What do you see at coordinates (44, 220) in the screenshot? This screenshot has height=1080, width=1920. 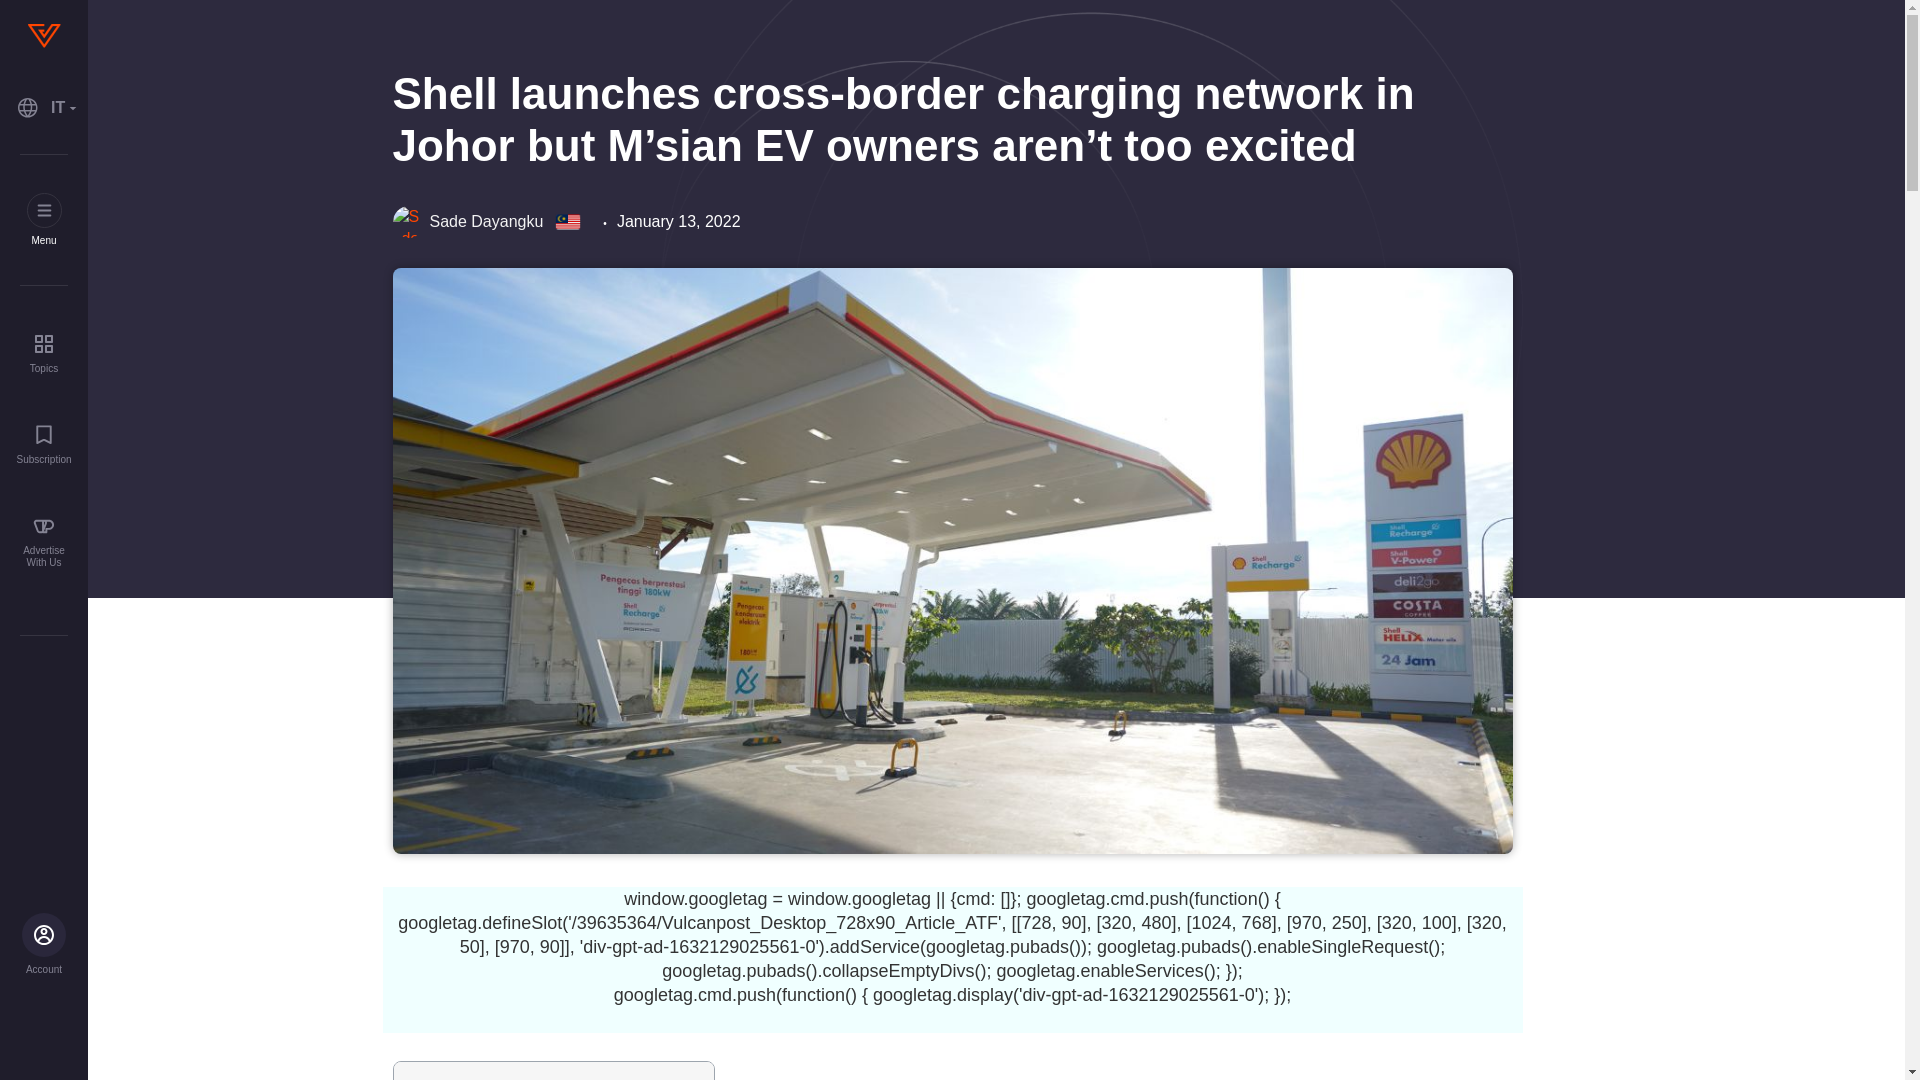 I see `Menu` at bounding box center [44, 220].